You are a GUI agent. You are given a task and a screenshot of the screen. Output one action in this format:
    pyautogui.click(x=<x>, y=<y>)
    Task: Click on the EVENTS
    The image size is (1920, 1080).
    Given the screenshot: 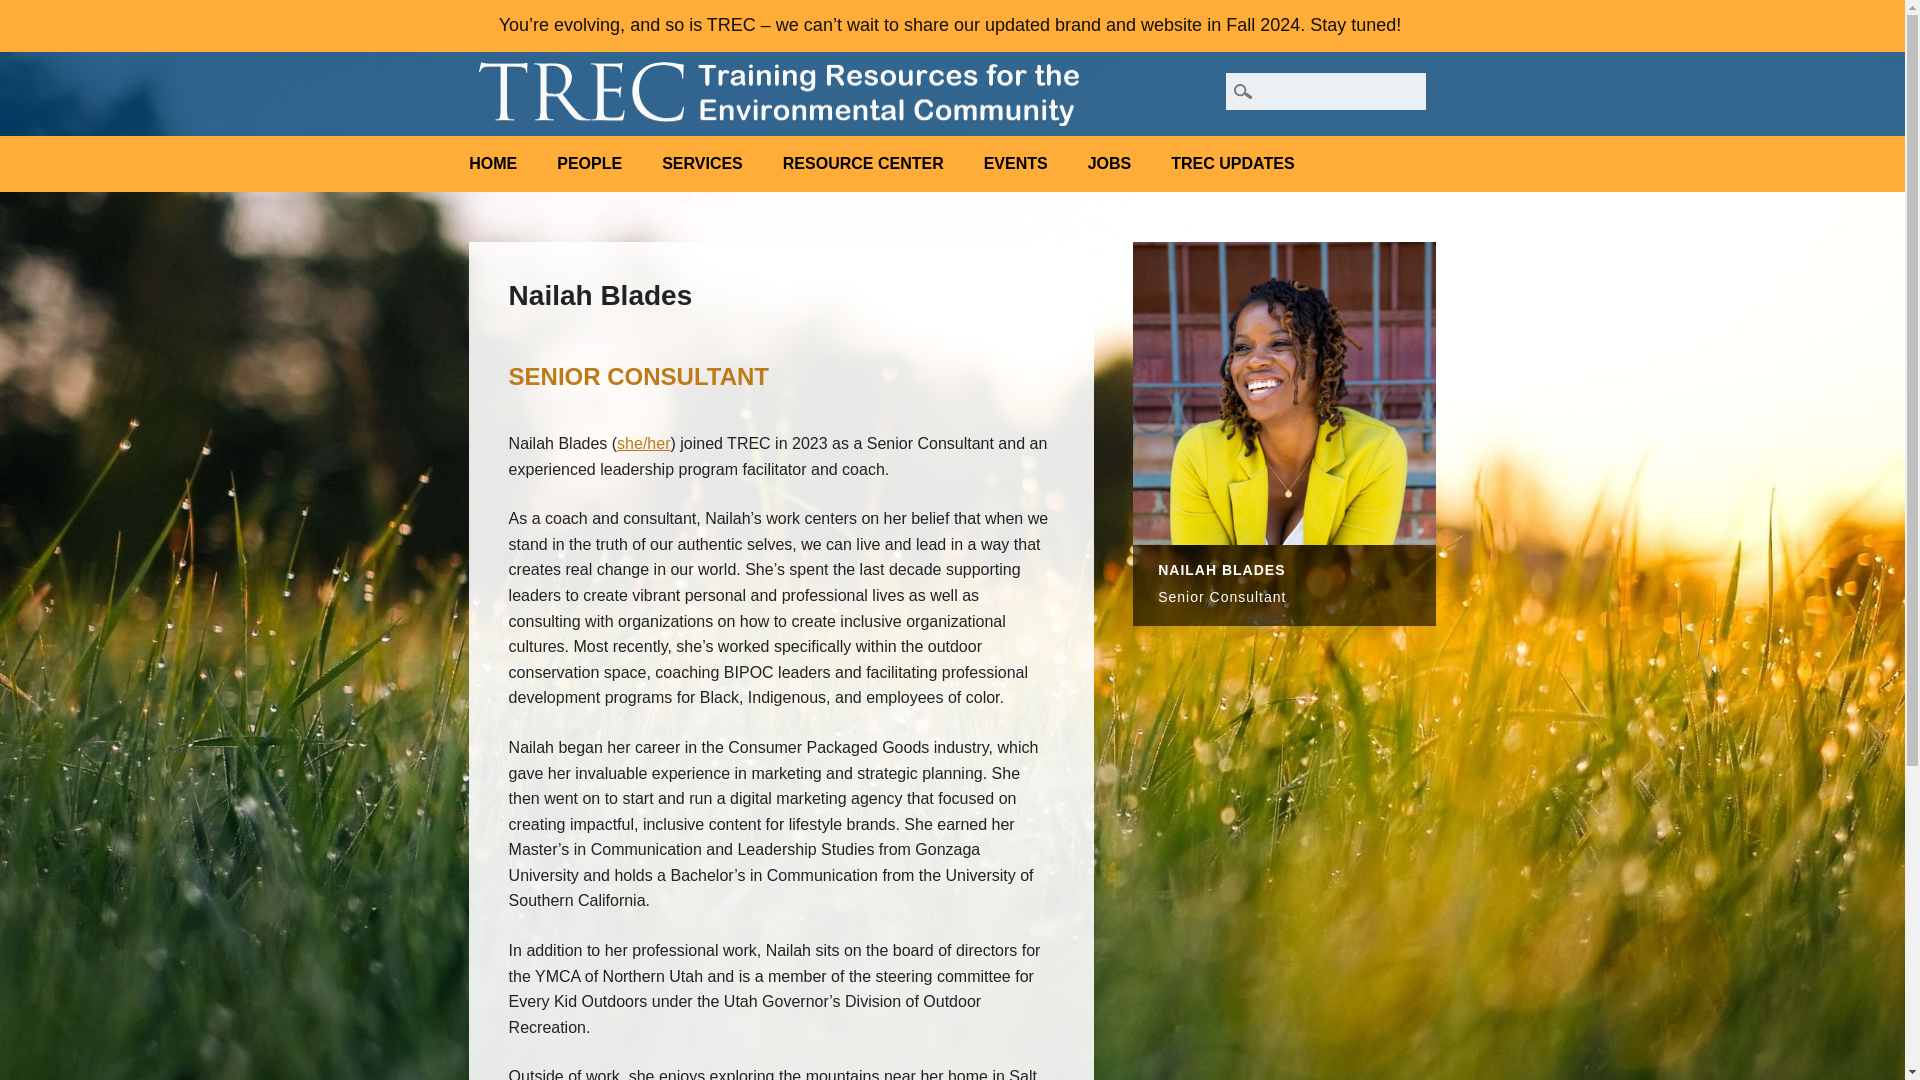 What is the action you would take?
    pyautogui.click(x=1015, y=164)
    